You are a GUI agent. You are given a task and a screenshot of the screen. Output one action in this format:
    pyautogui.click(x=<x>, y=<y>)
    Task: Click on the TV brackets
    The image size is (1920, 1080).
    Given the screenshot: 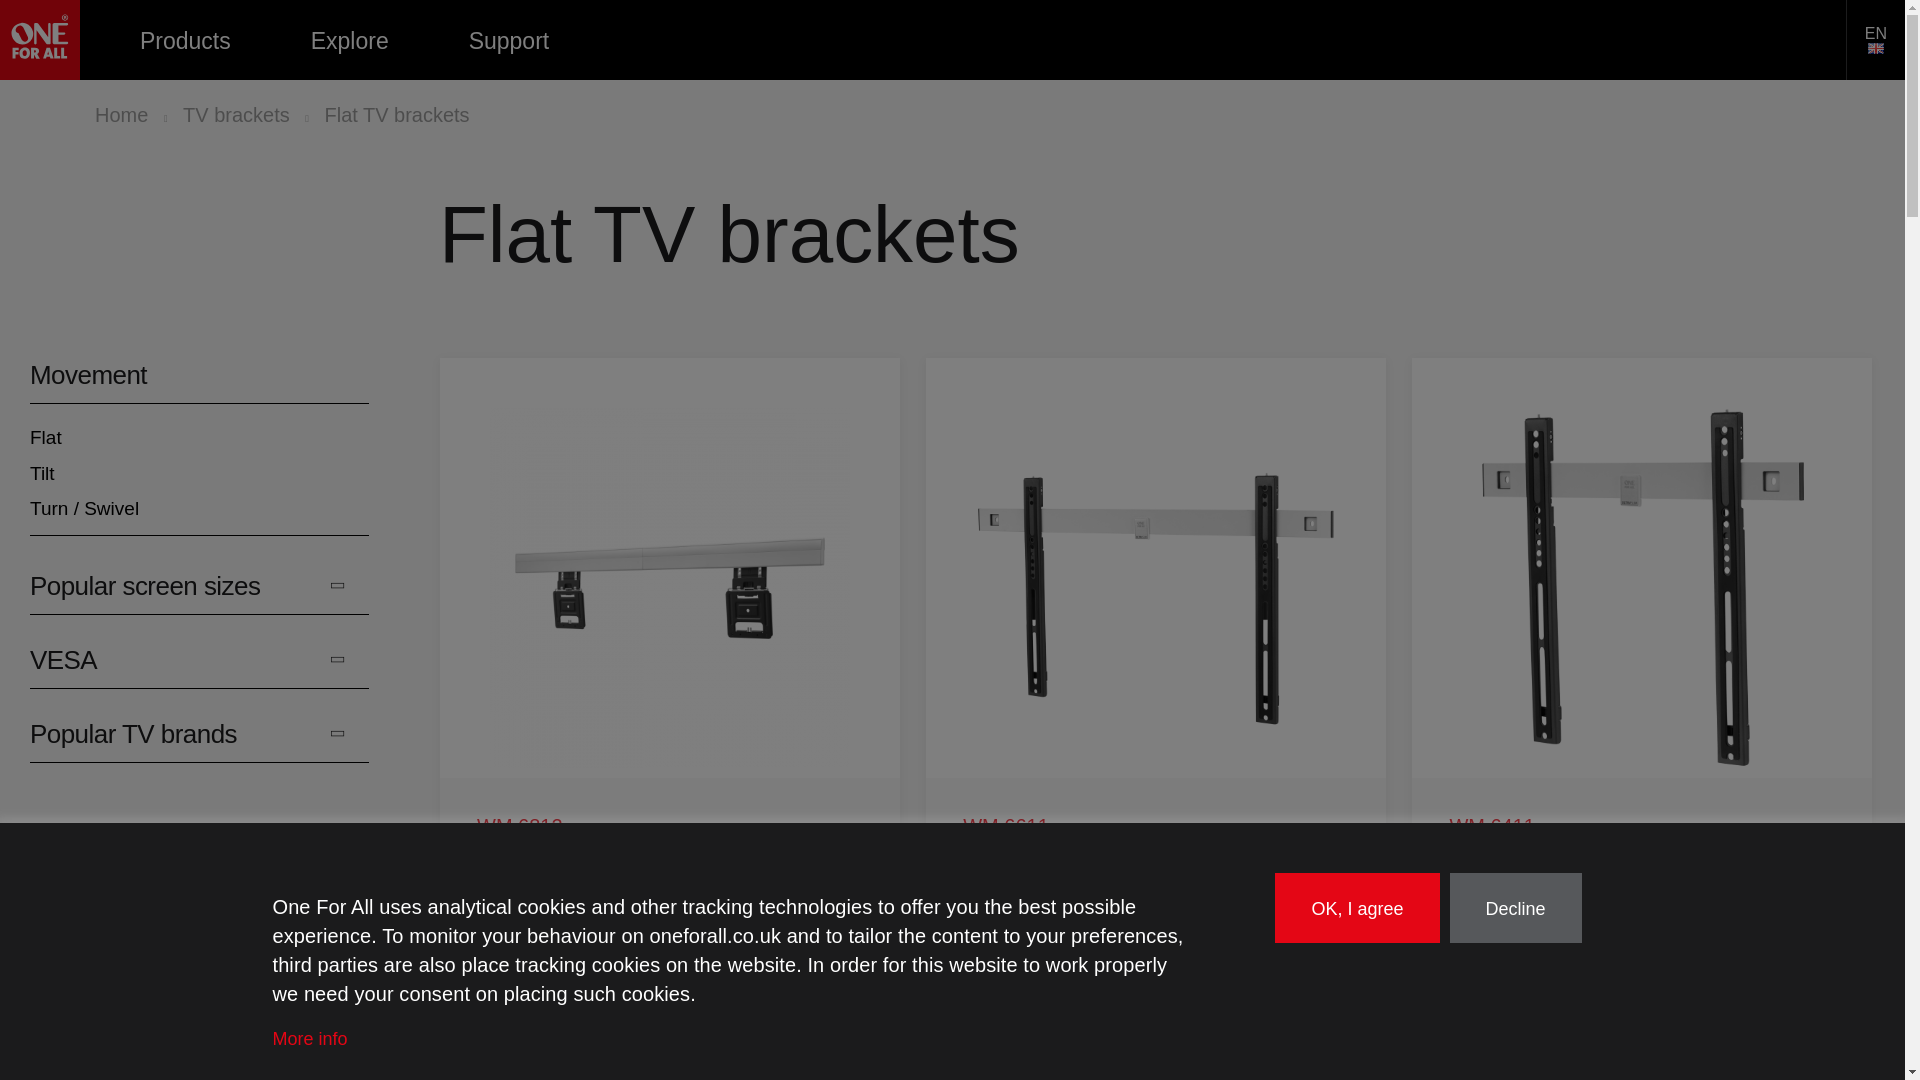 What is the action you would take?
    pyautogui.click(x=236, y=115)
    